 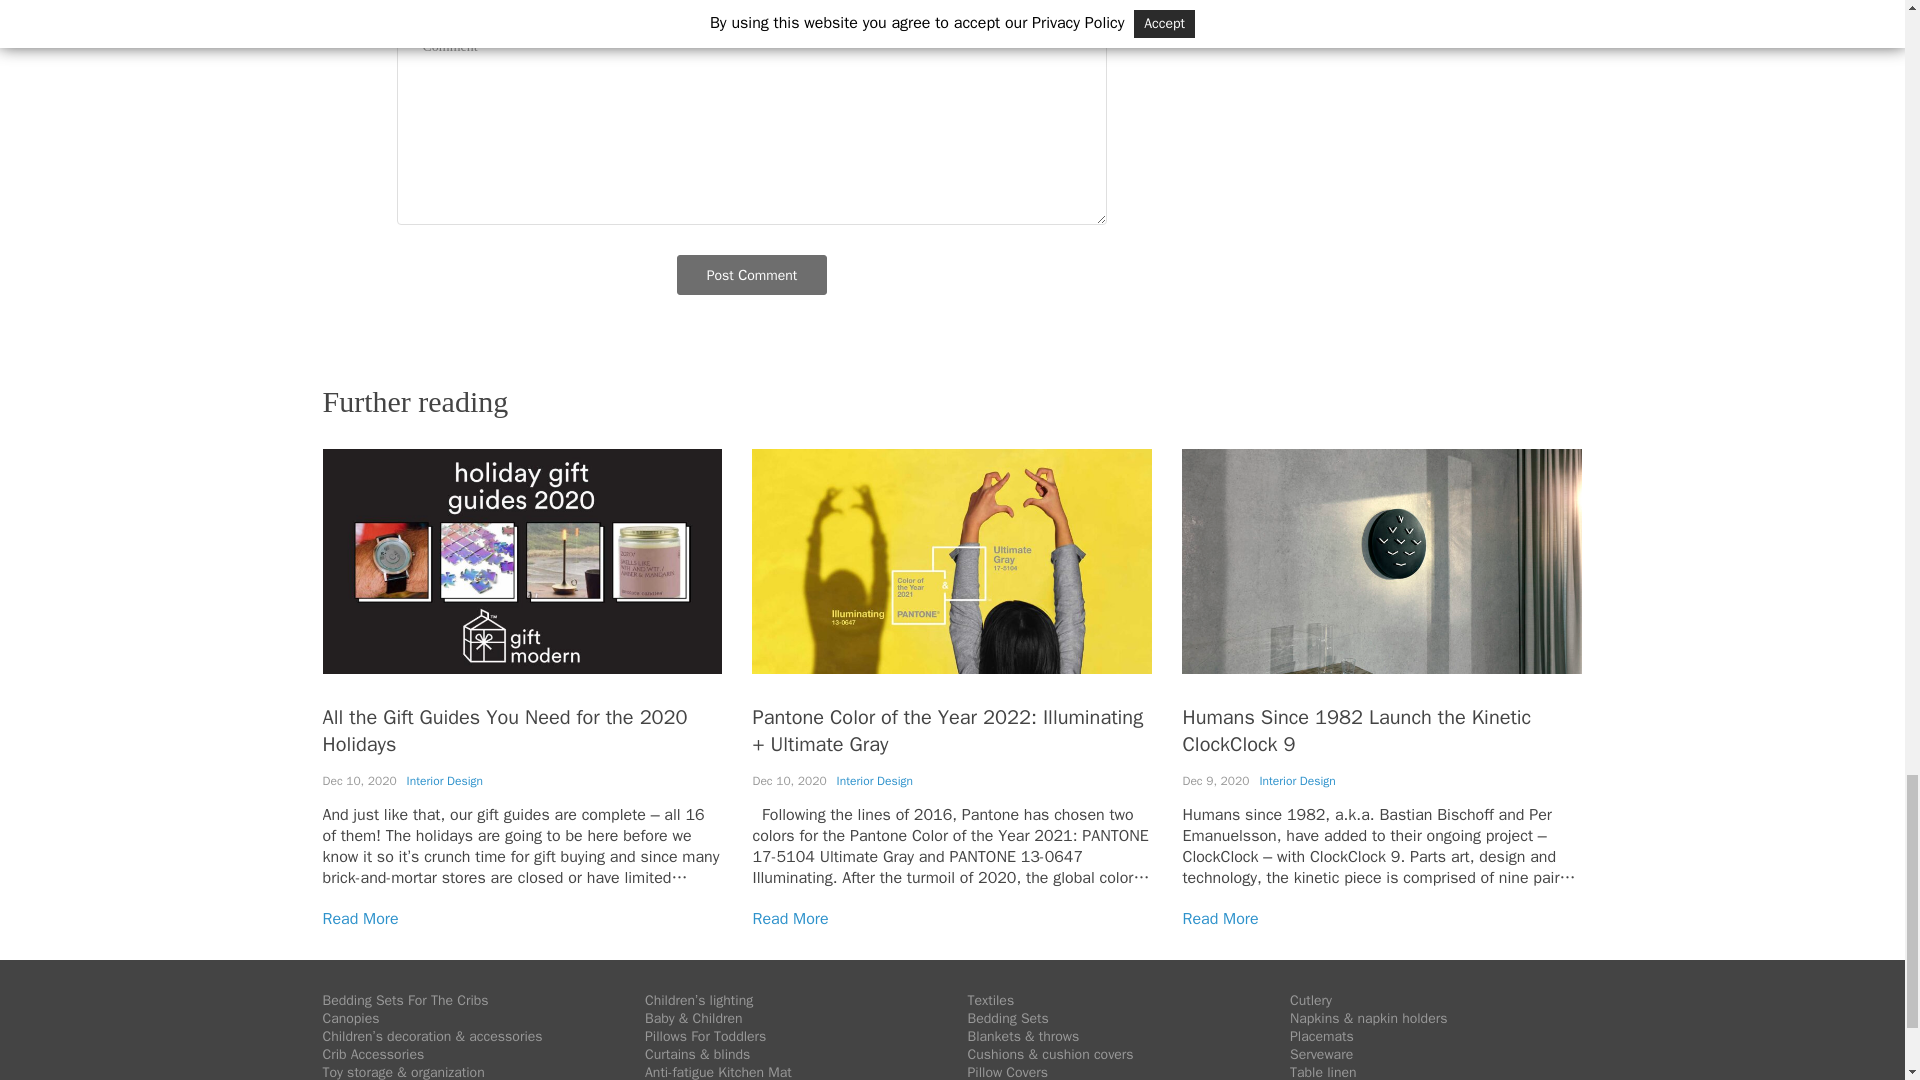 I want to click on Humans Since 1982 Launch The Kinetic Clockclock 9 51, so click(x=1382, y=561).